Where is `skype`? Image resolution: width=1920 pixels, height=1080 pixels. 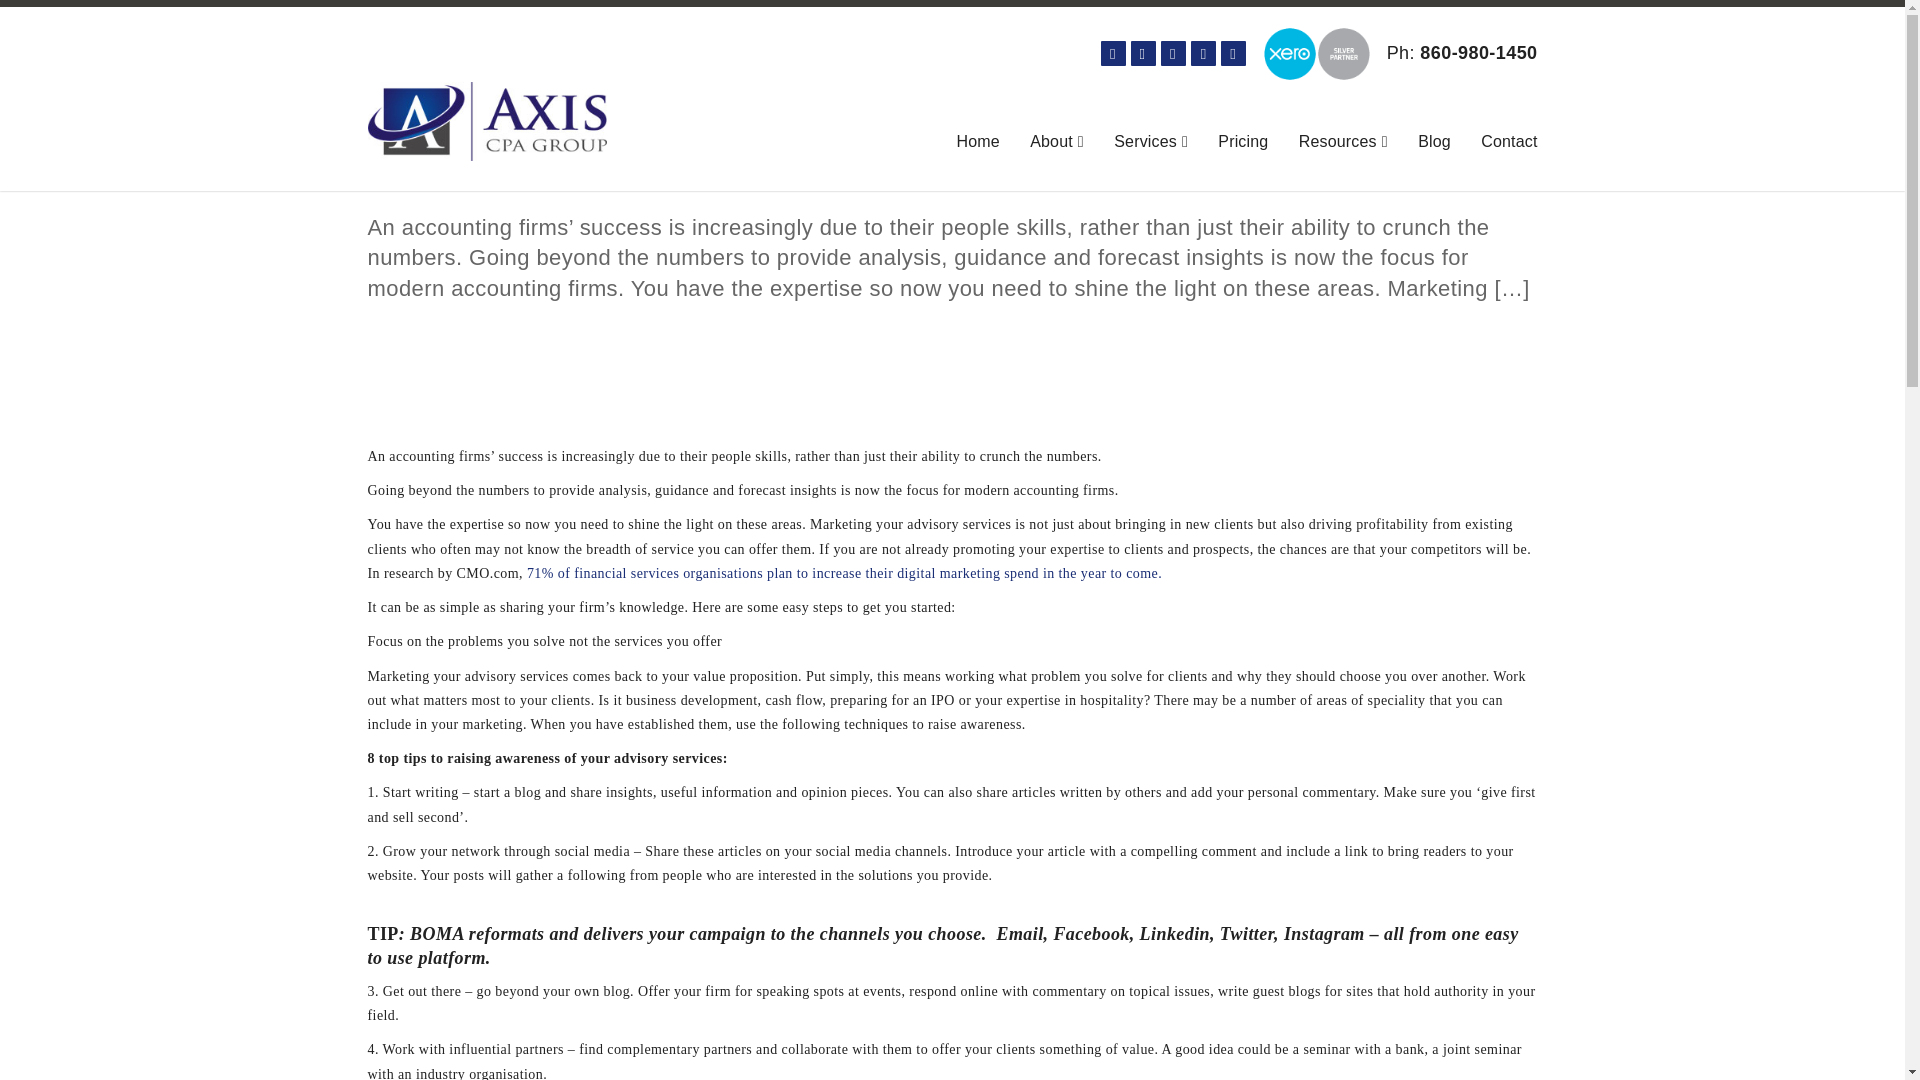
skype is located at coordinates (1202, 53).